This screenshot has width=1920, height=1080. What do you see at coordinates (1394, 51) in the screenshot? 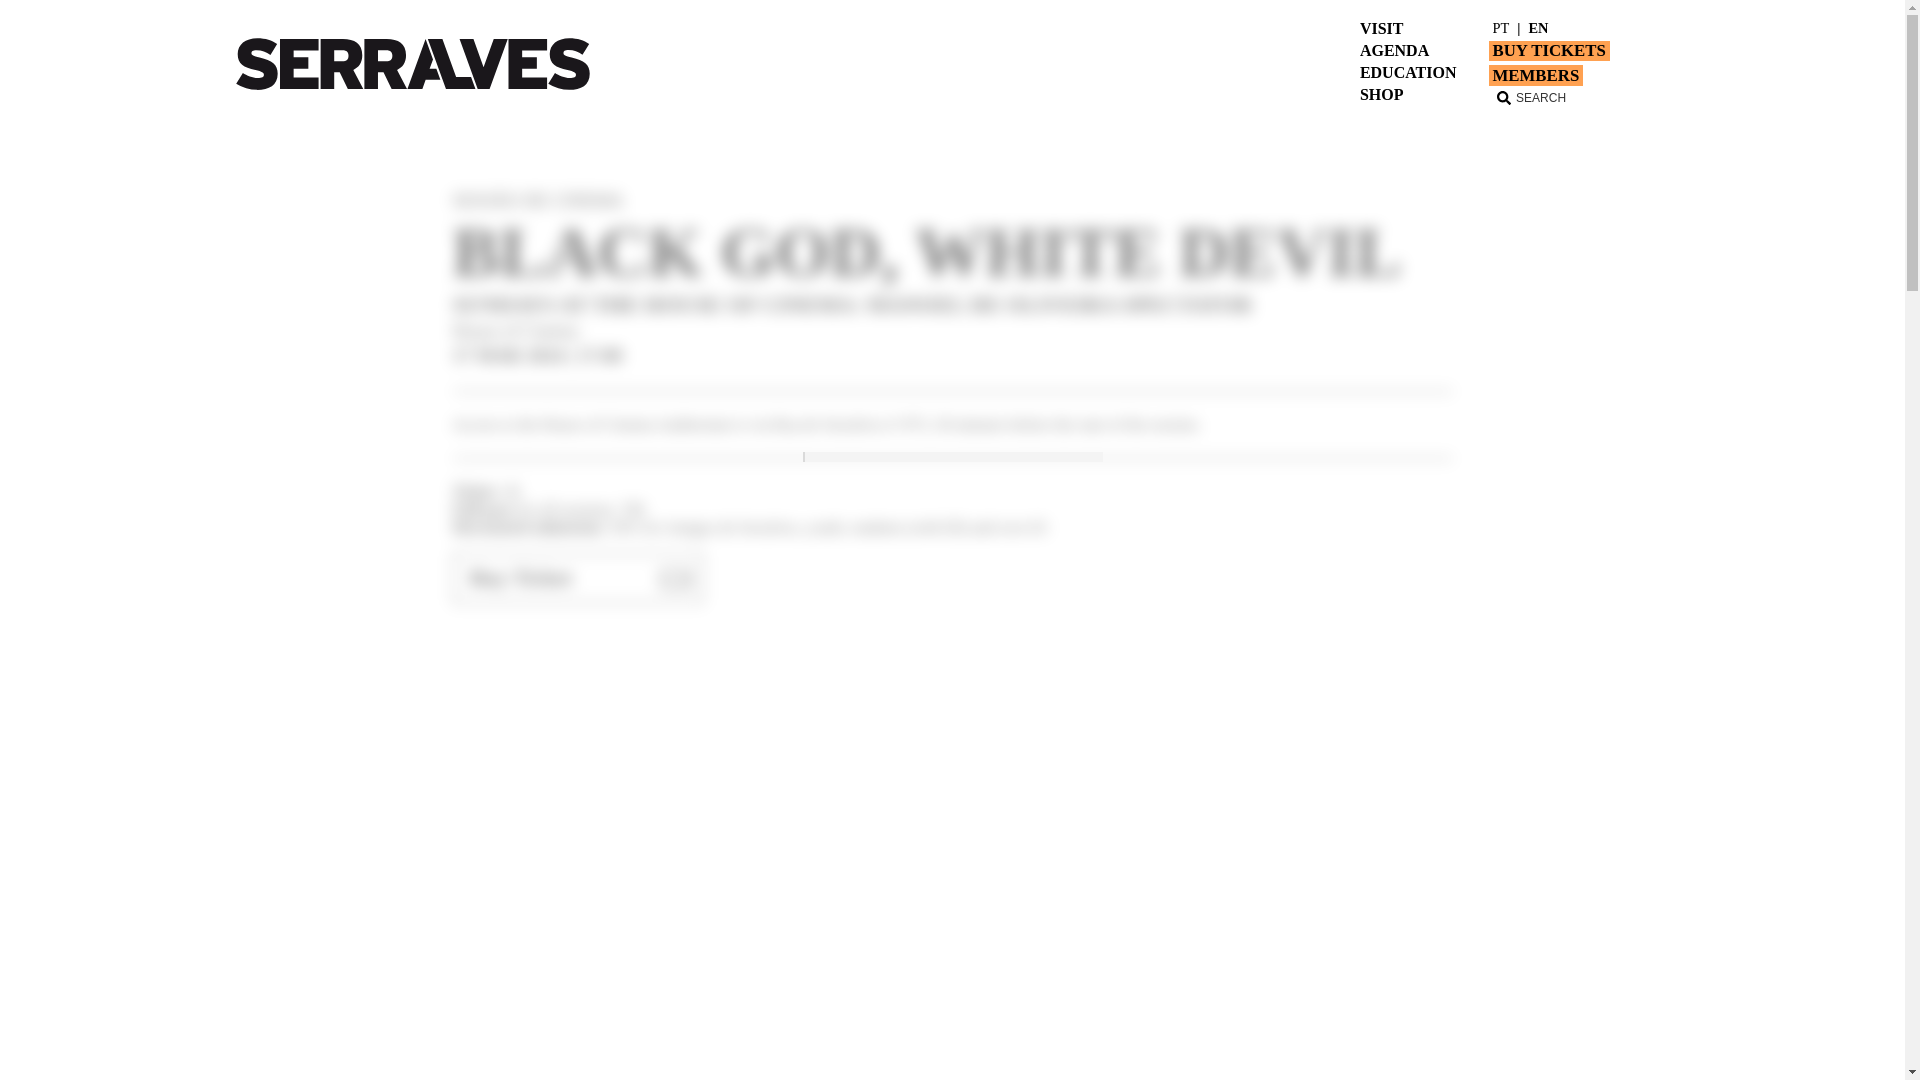
I see `AGENDA` at bounding box center [1394, 51].